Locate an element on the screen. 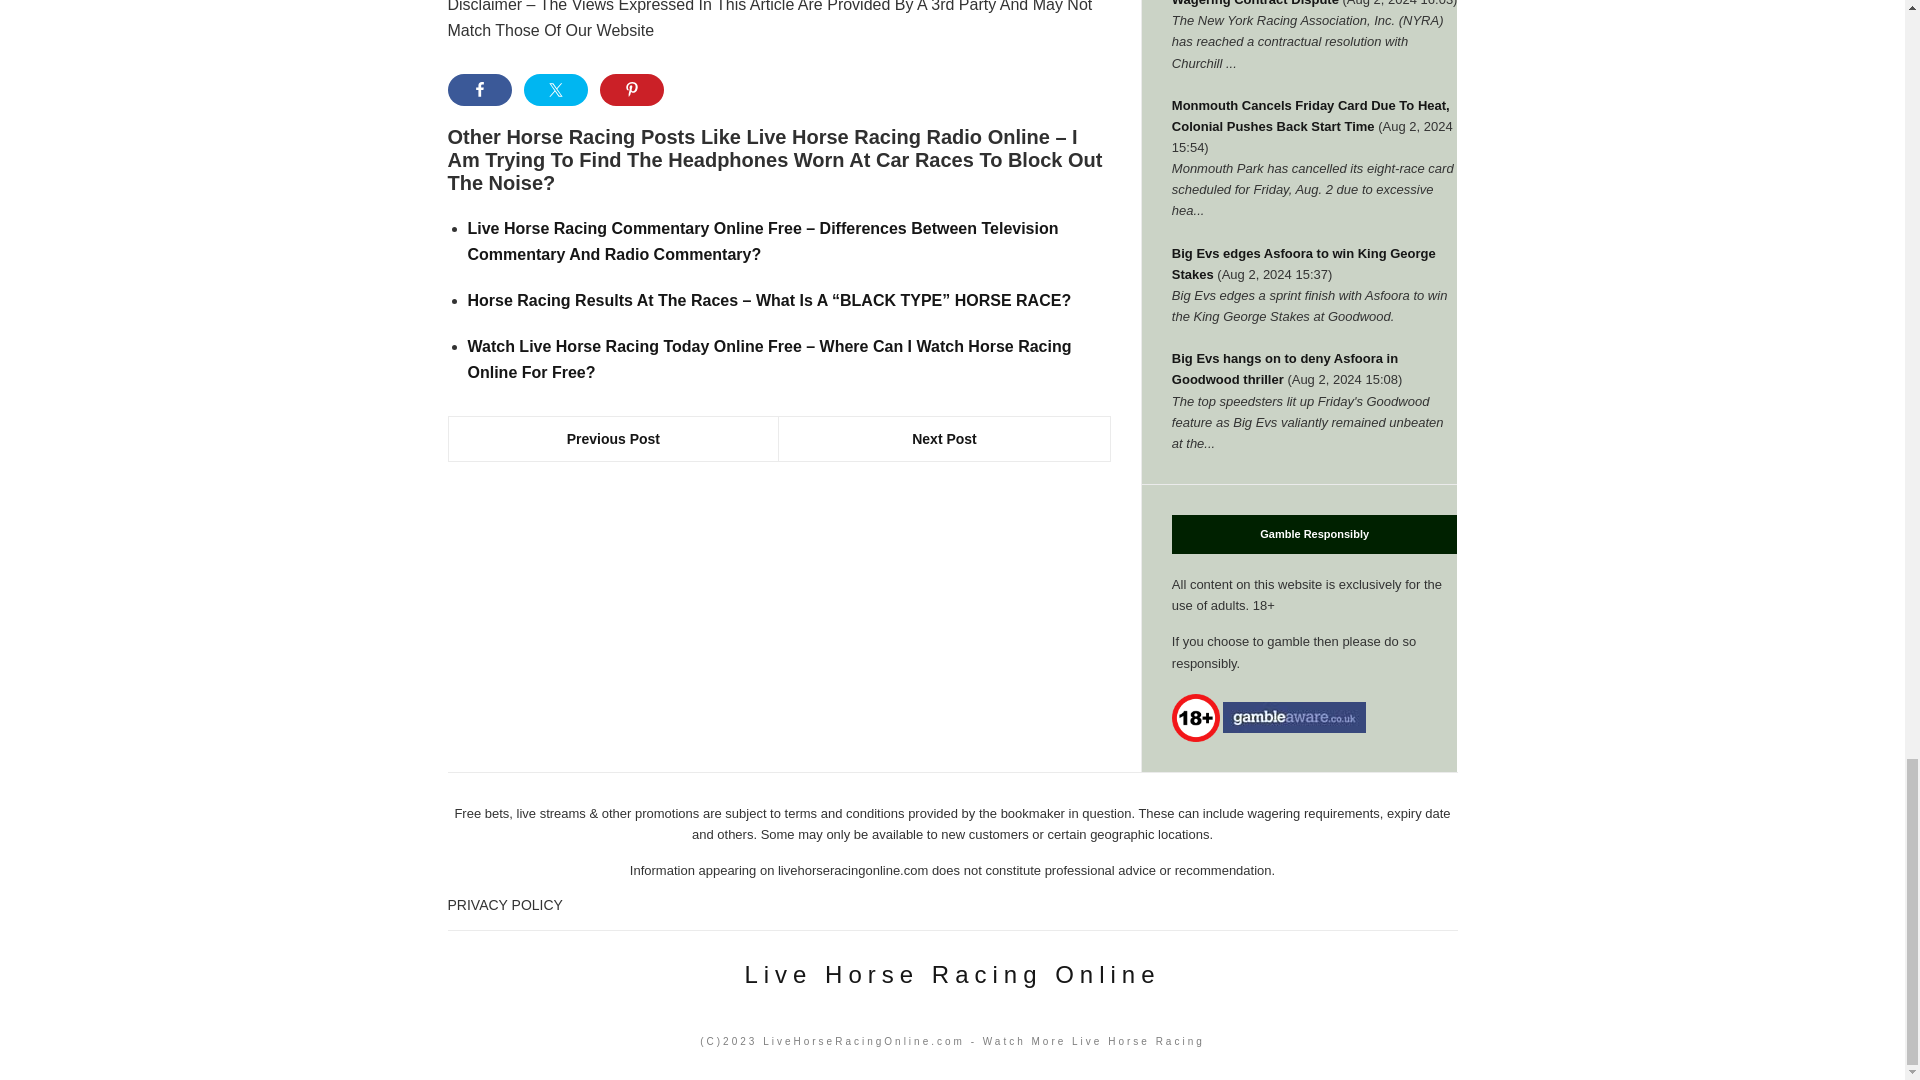 This screenshot has height=1080, width=1920. Share on Pinterest is located at coordinates (632, 90).